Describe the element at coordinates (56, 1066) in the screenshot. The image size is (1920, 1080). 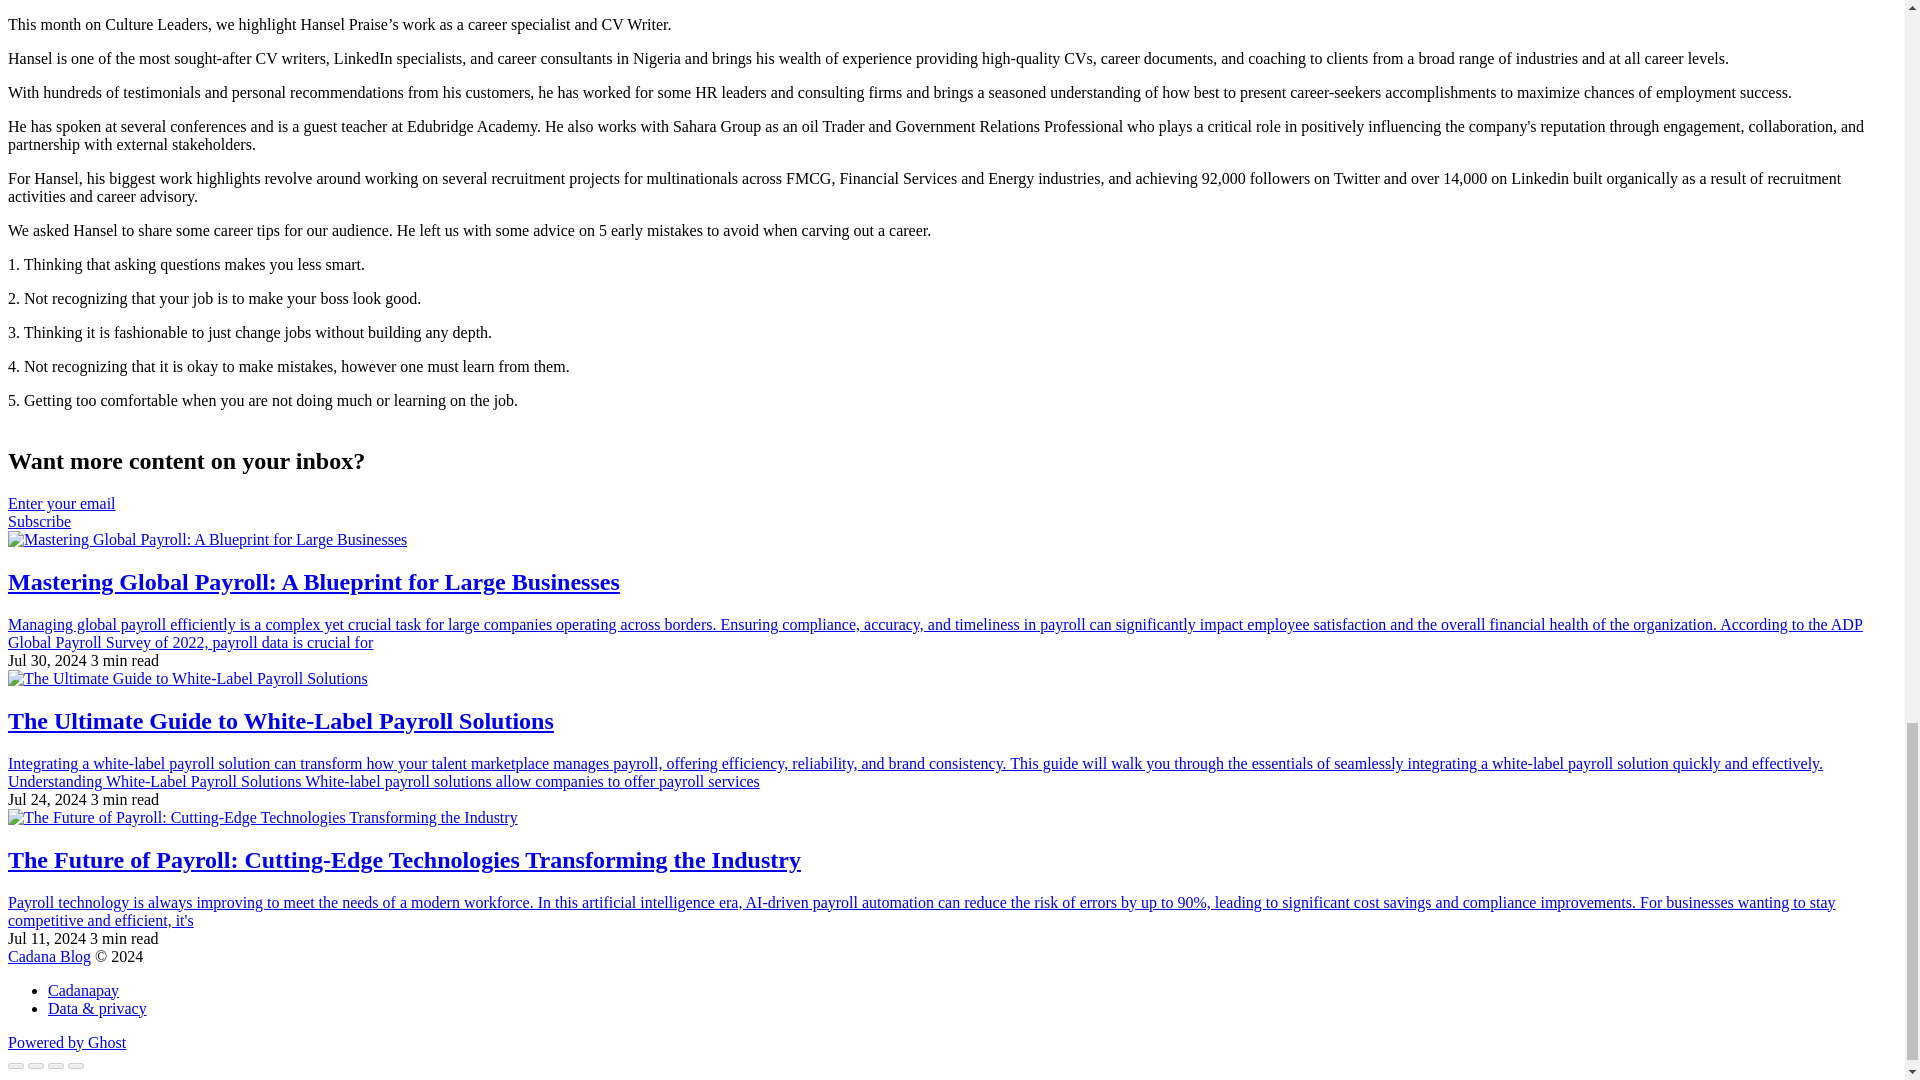
I see `Toggle fullscreen` at that location.